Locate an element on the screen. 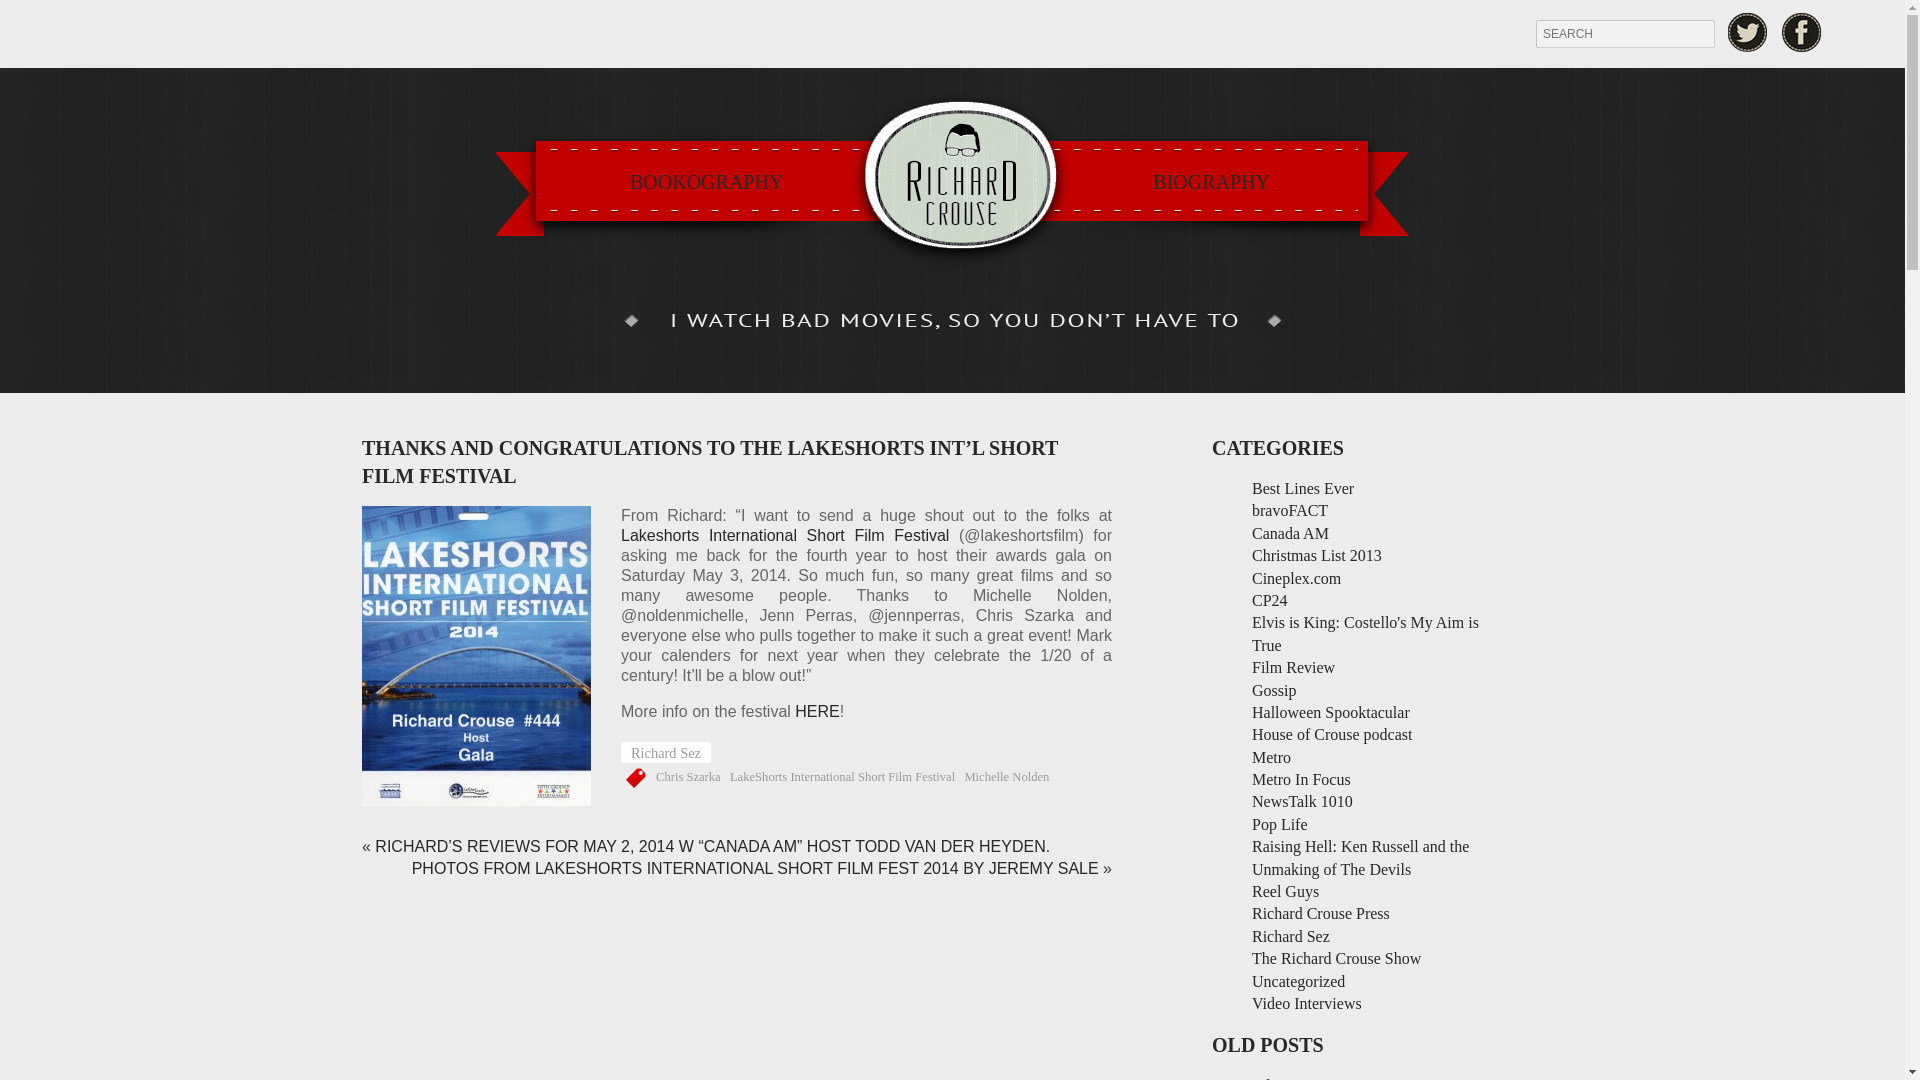 The image size is (1920, 1080). Richard Sez is located at coordinates (665, 752).